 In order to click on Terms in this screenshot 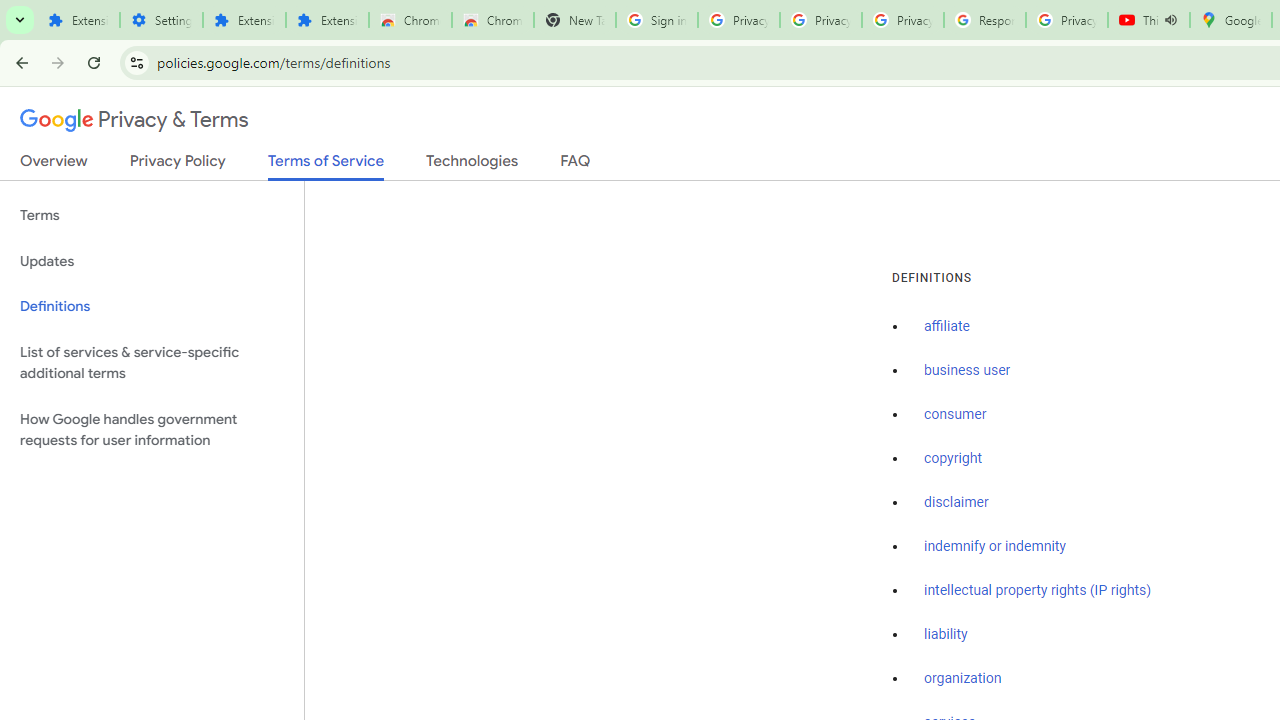, I will do `click(152, 216)`.